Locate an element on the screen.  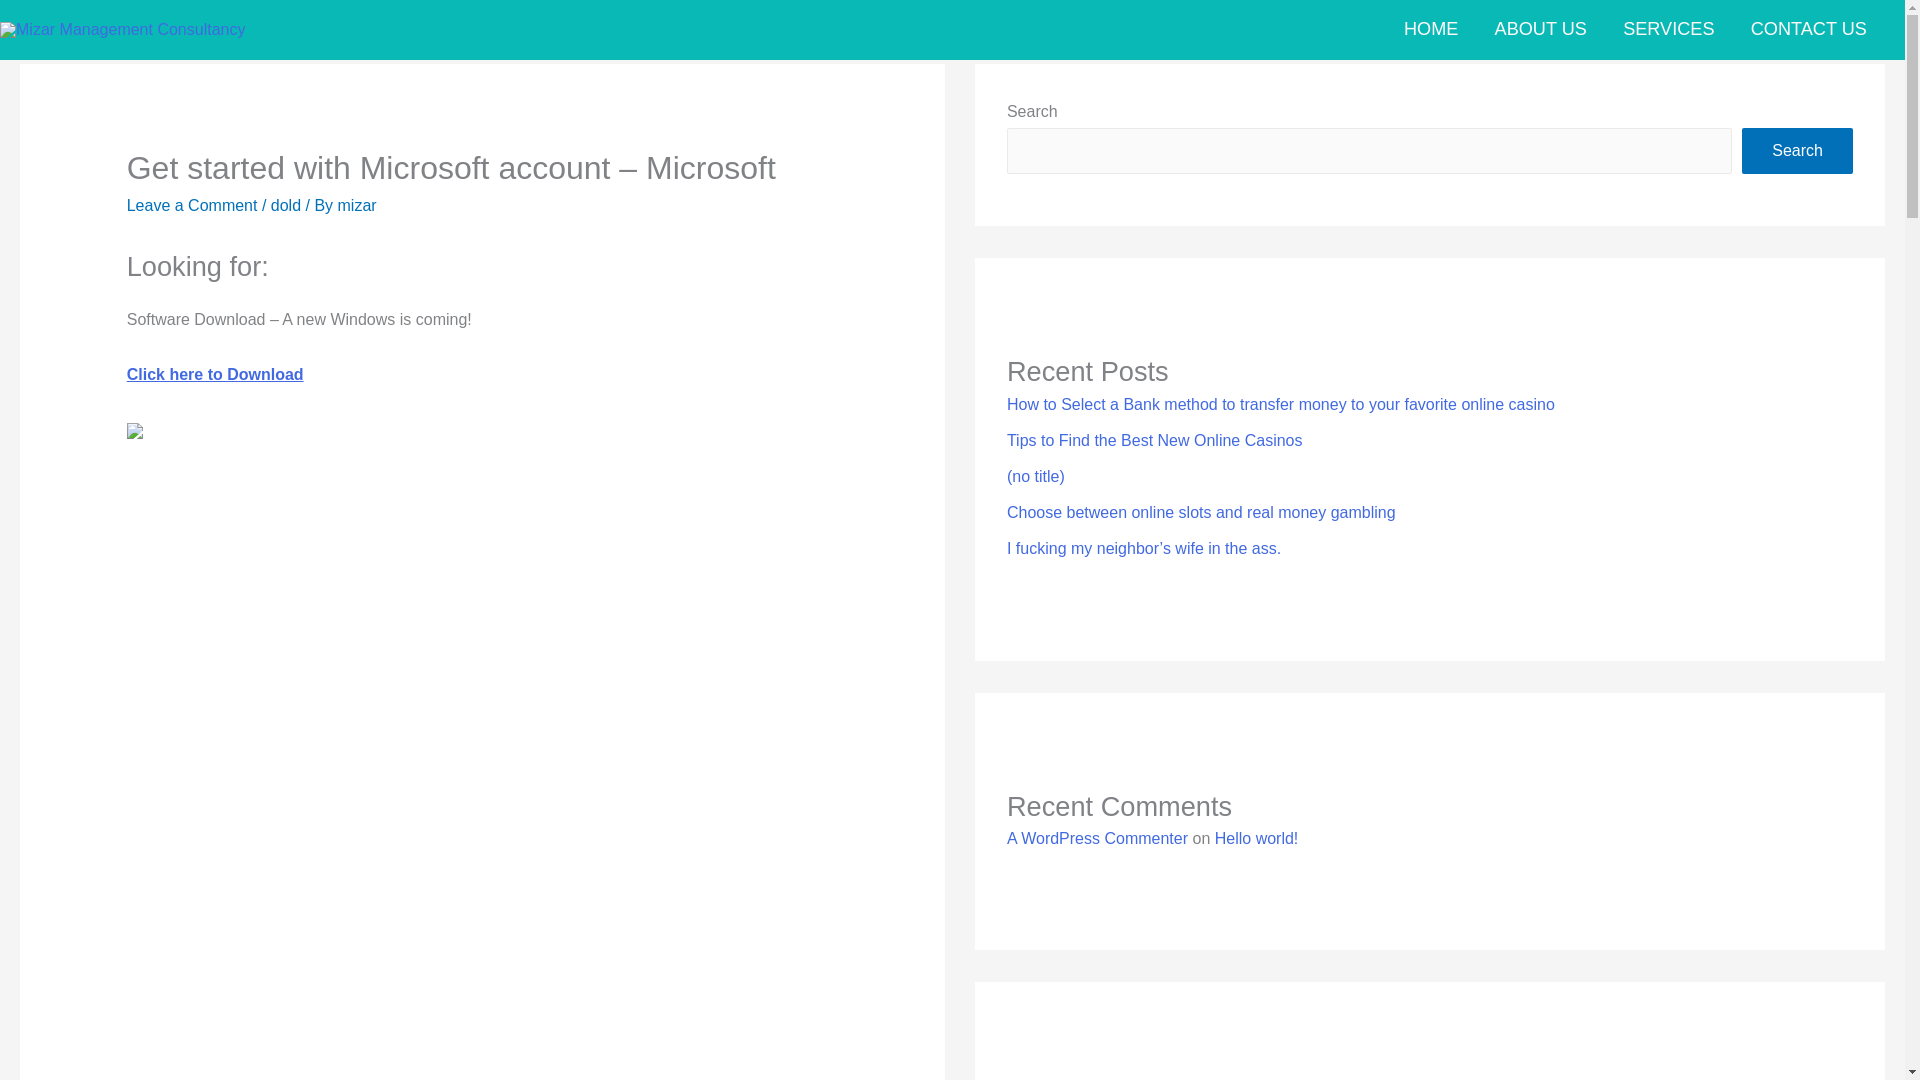
Search is located at coordinates (1796, 150).